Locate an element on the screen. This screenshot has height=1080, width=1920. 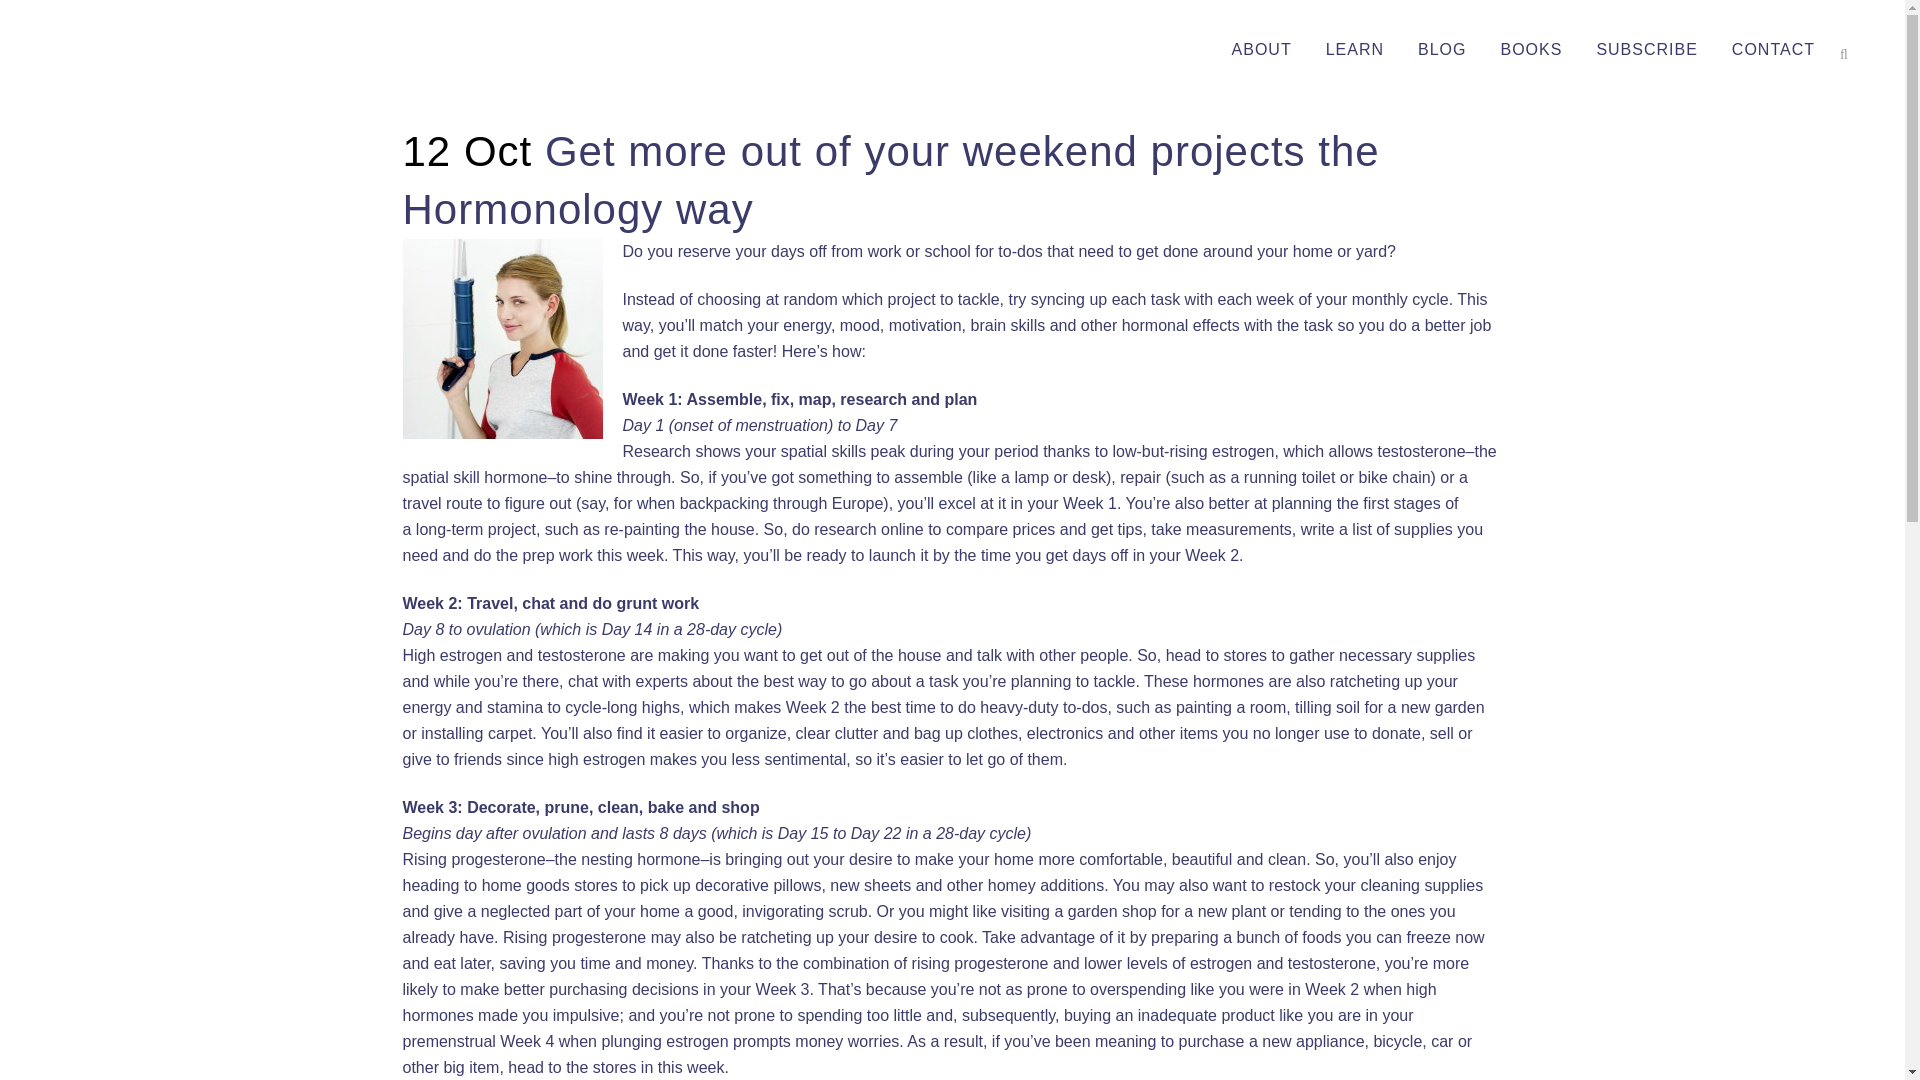
BOOKS is located at coordinates (1530, 50).